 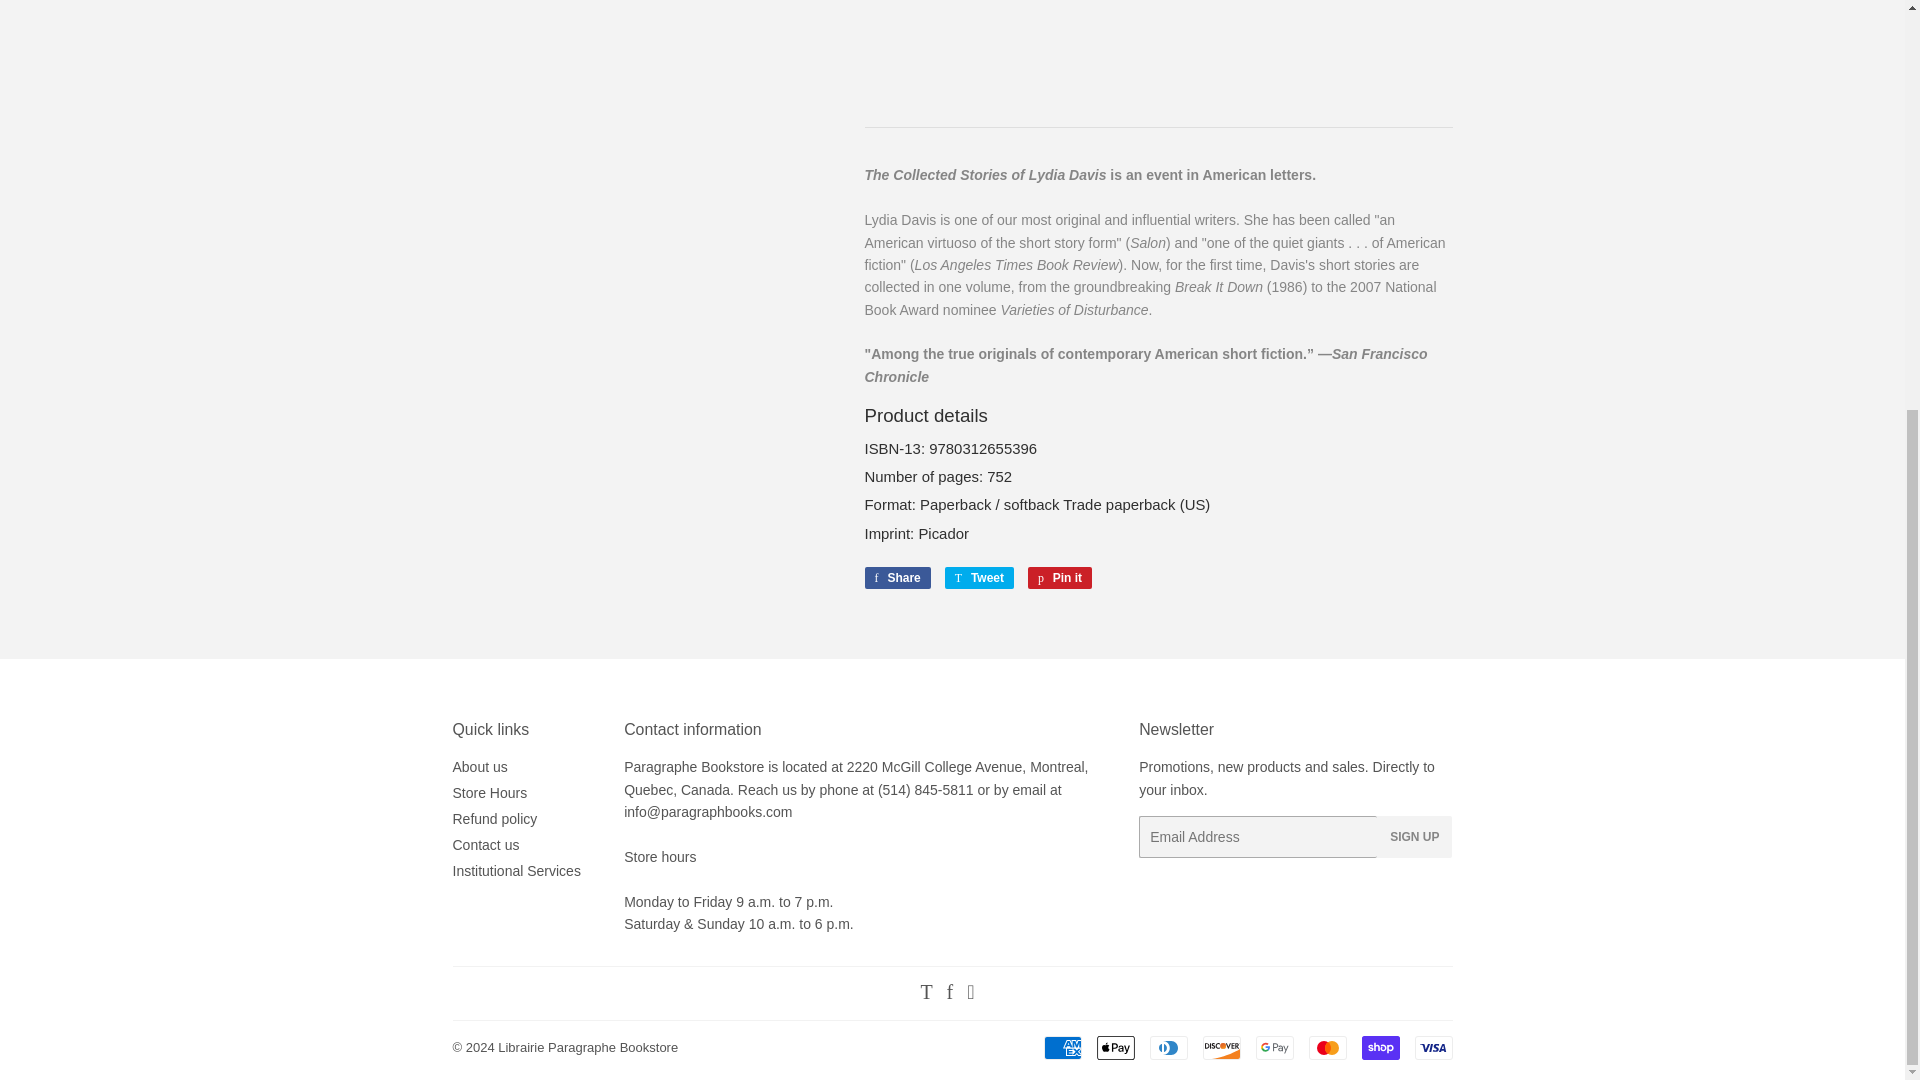 What do you see at coordinates (1115, 1047) in the screenshot?
I see `Apple Pay` at bounding box center [1115, 1047].